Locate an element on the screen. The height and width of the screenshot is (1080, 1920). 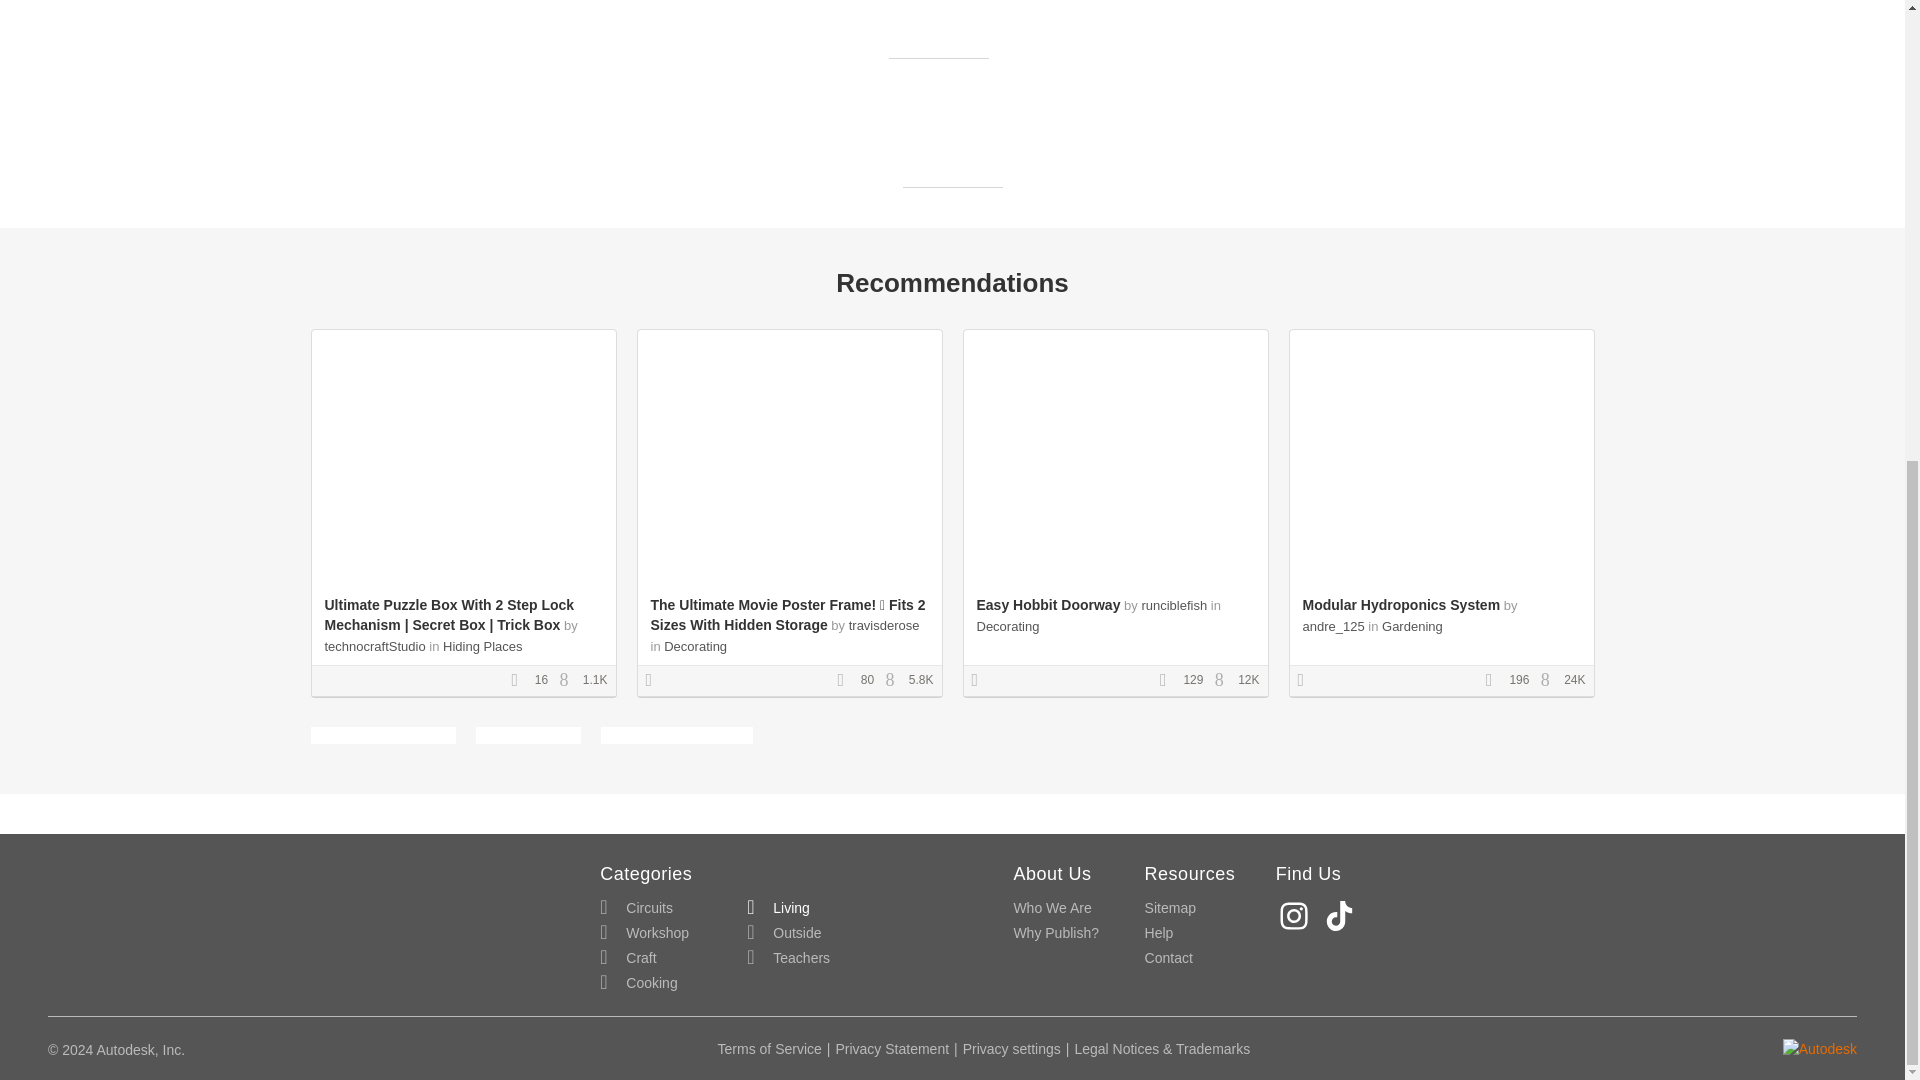
runciblefish is located at coordinates (1174, 606).